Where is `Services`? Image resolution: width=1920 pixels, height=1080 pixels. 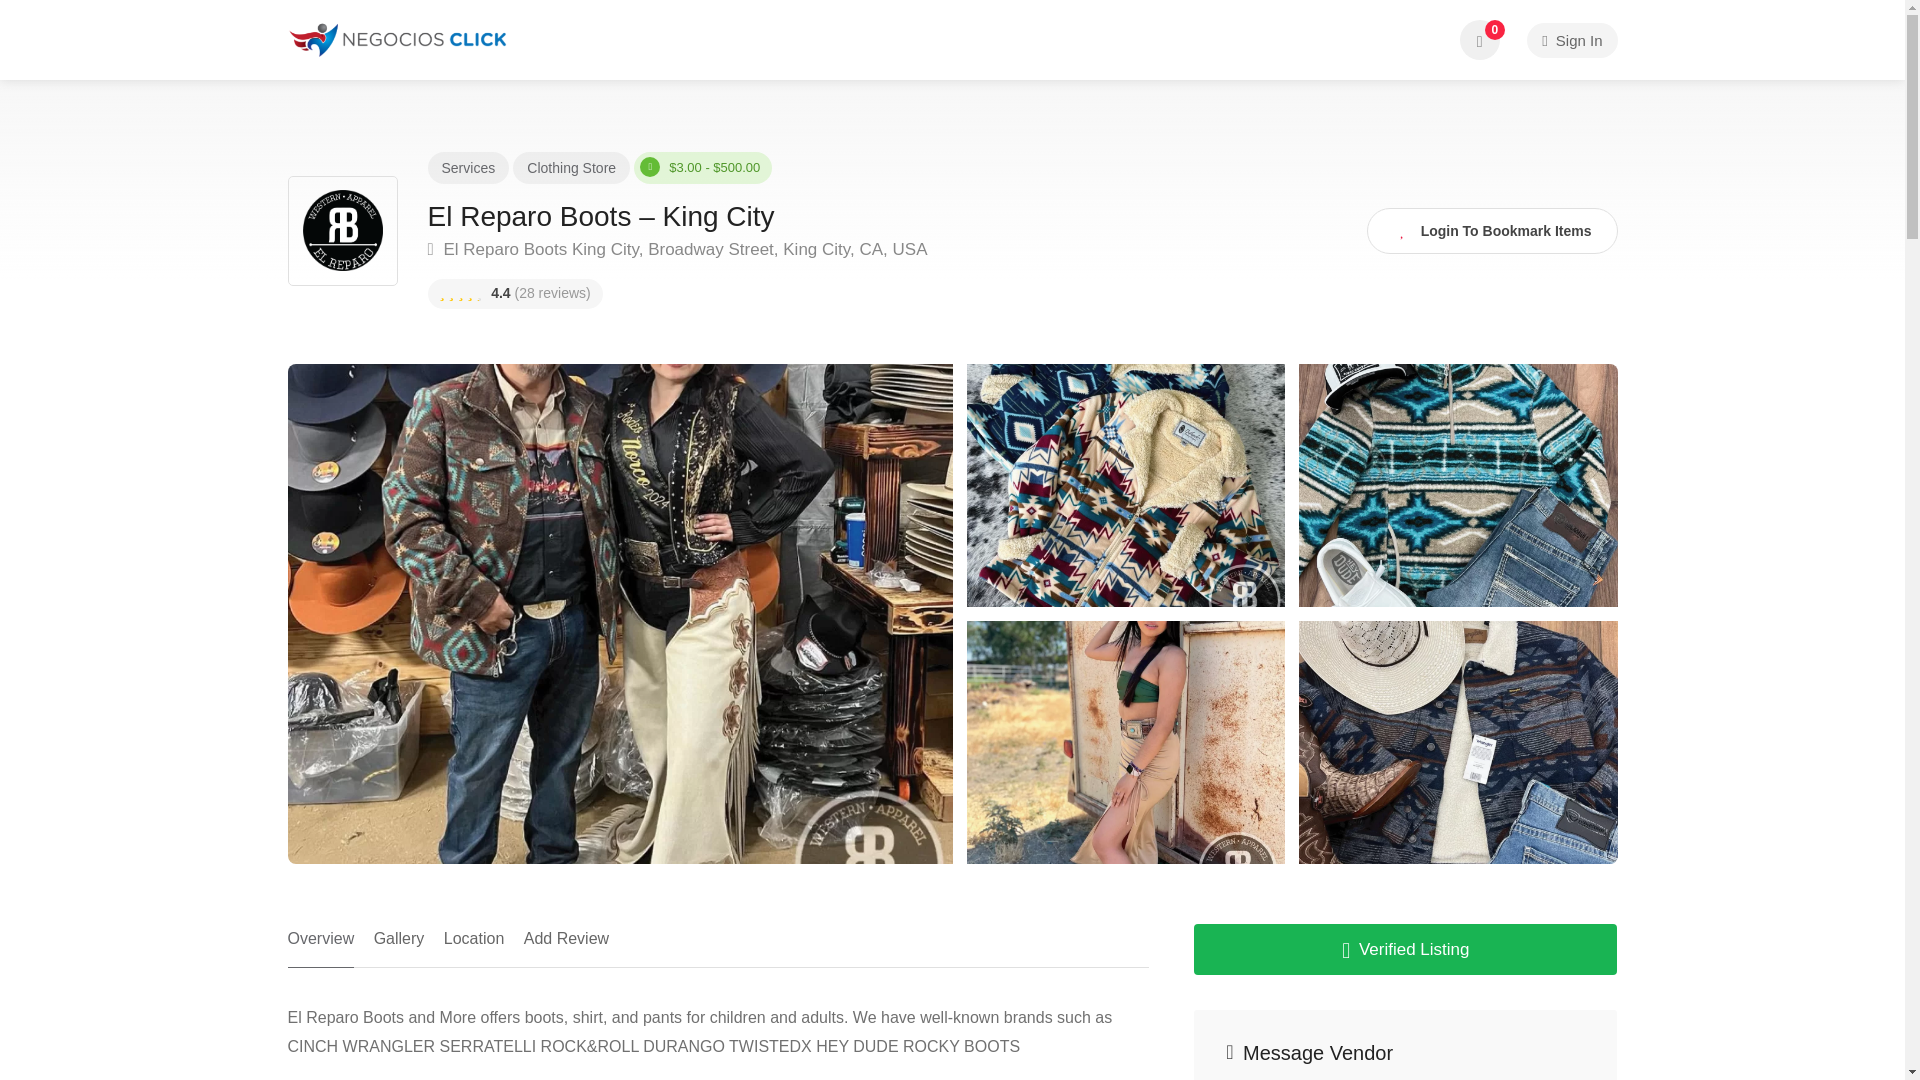 Services is located at coordinates (468, 168).